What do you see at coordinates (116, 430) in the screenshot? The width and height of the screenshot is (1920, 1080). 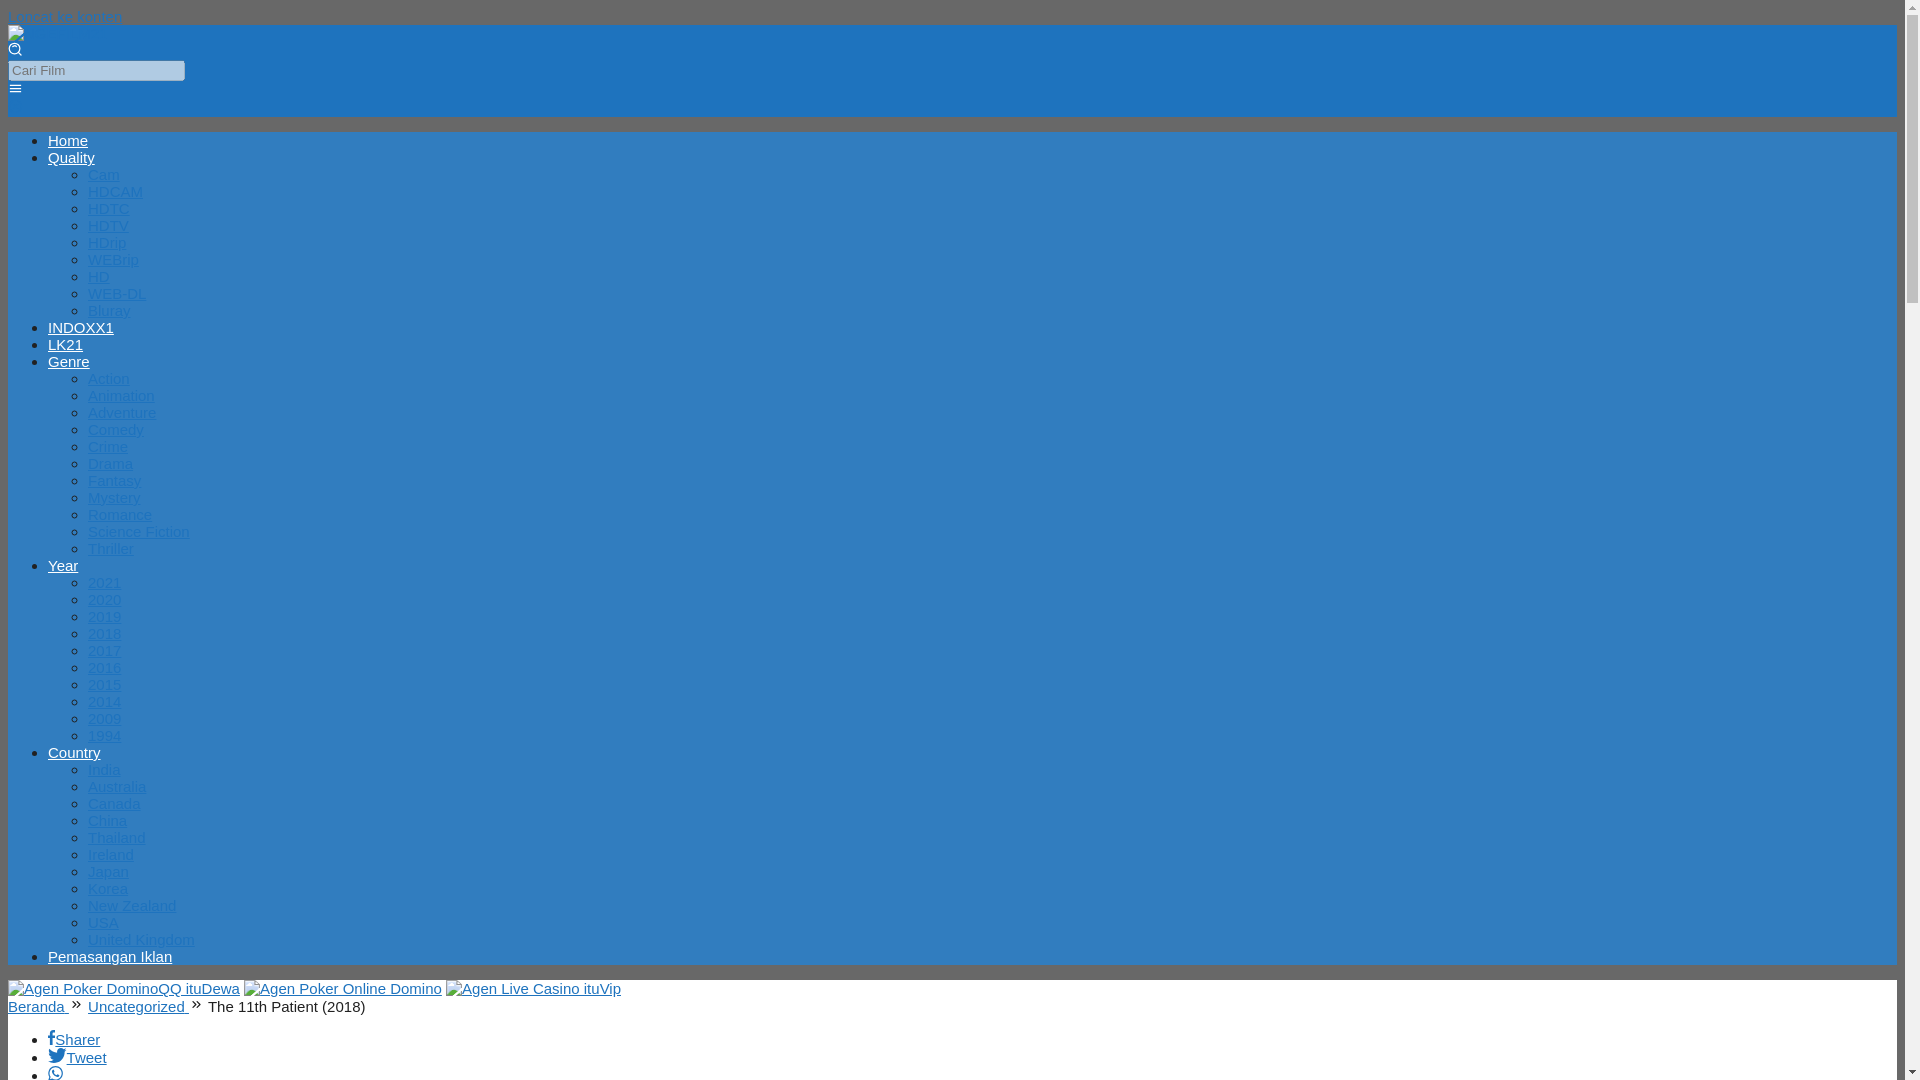 I see `Comedy` at bounding box center [116, 430].